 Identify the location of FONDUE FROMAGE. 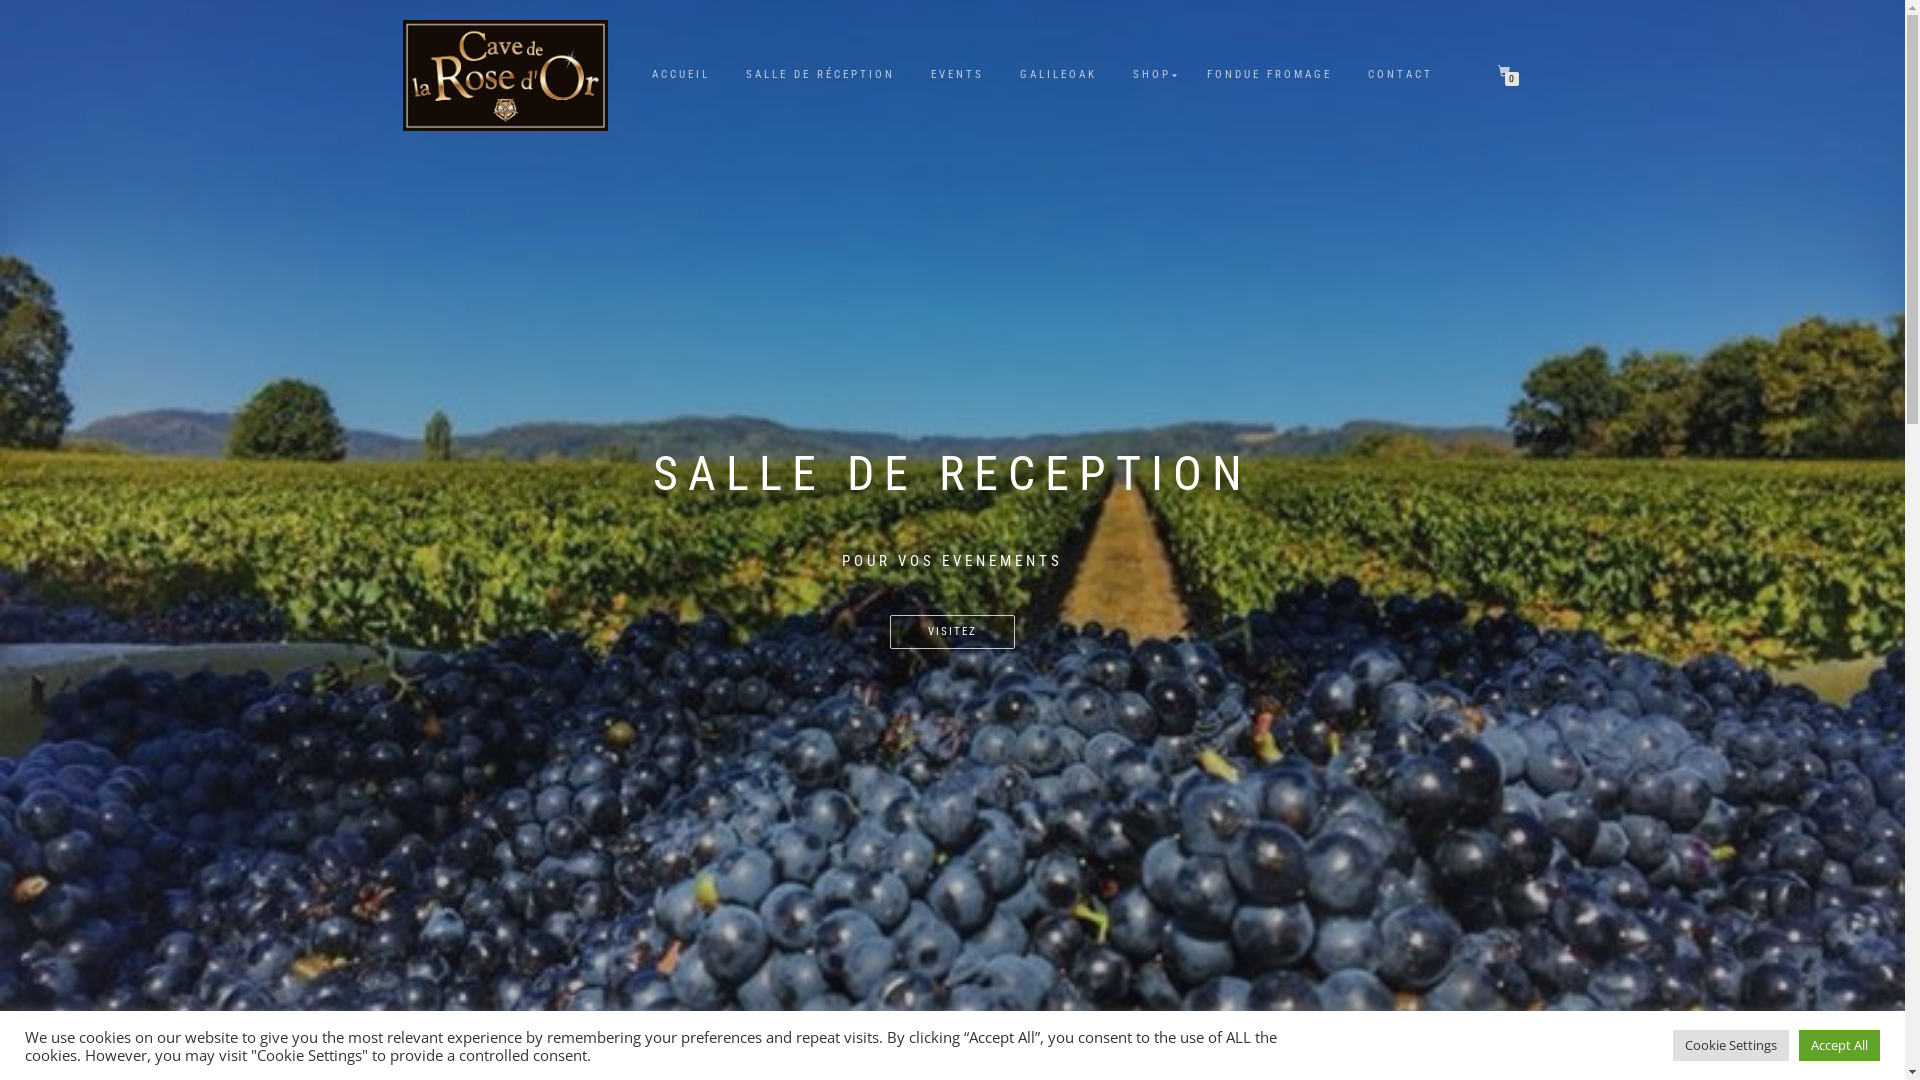
(1270, 75).